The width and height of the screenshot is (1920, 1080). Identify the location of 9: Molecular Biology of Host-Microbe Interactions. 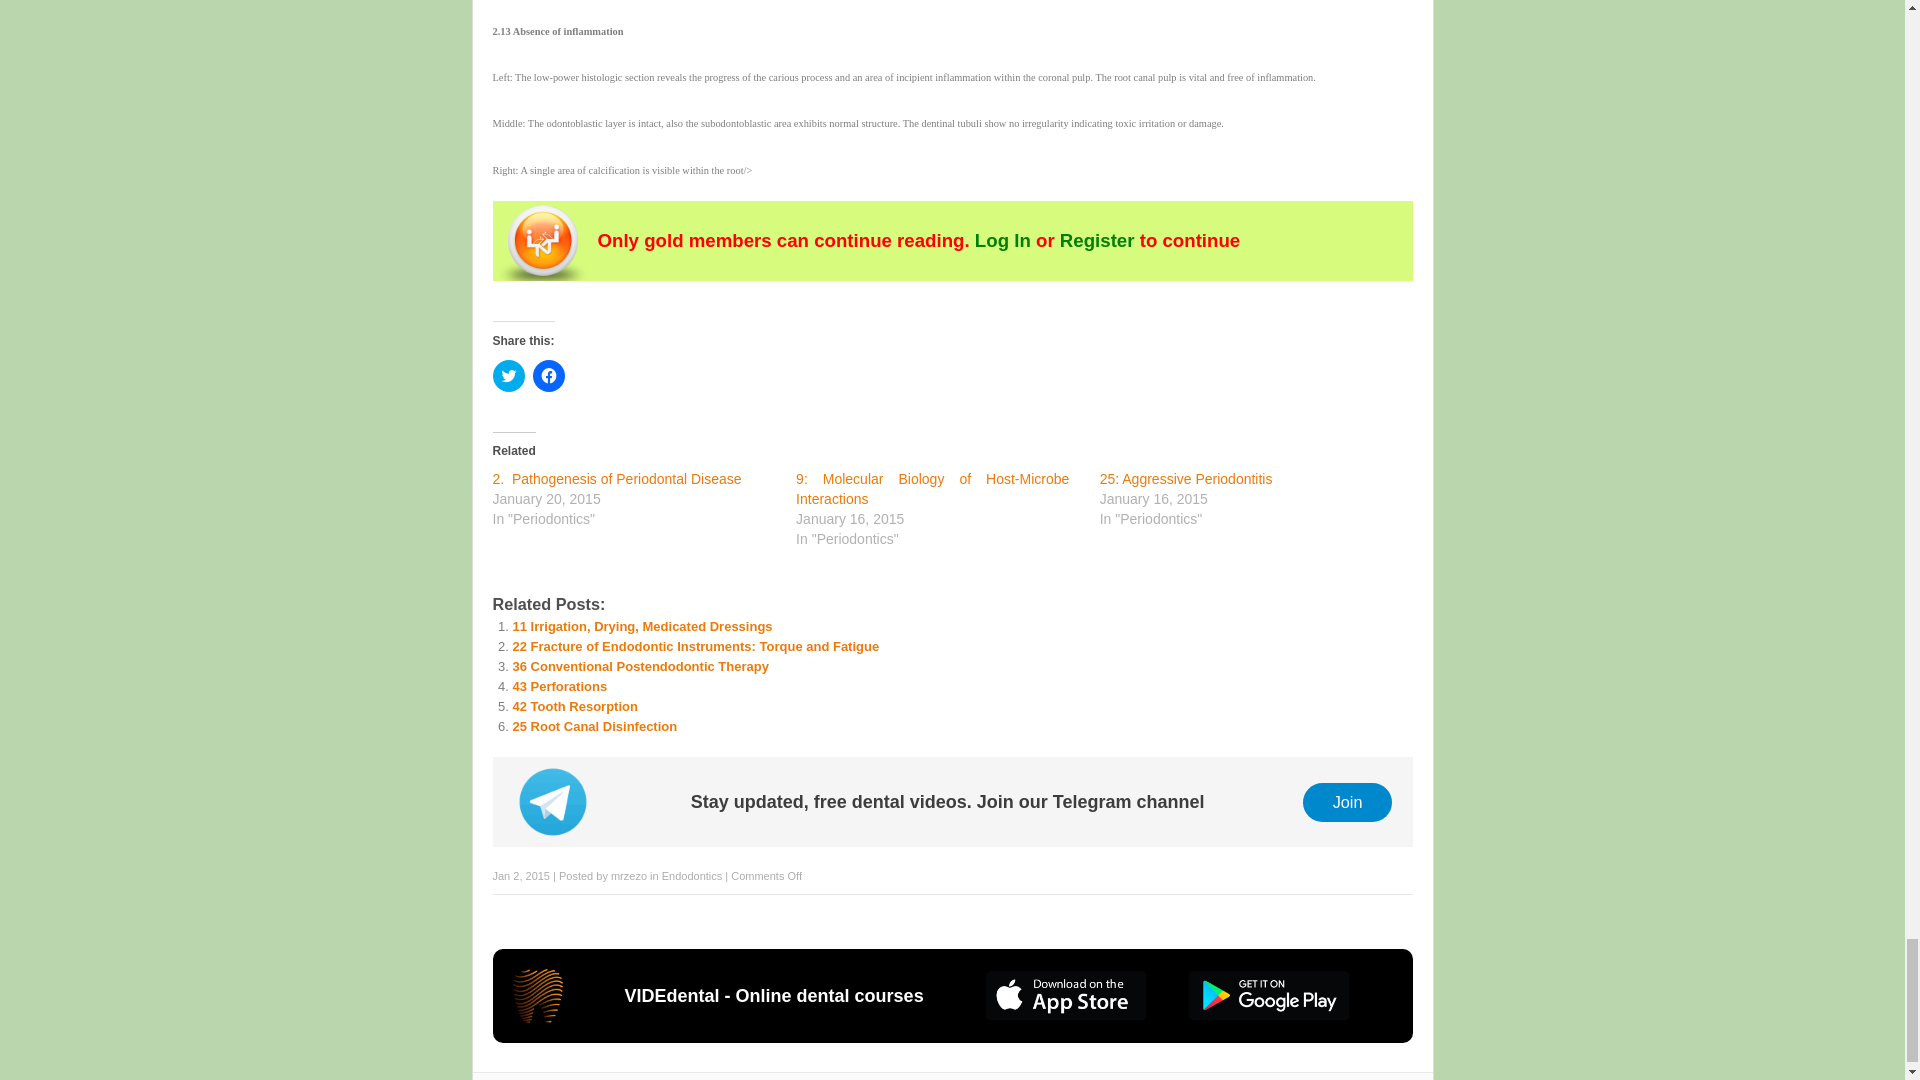
(932, 488).